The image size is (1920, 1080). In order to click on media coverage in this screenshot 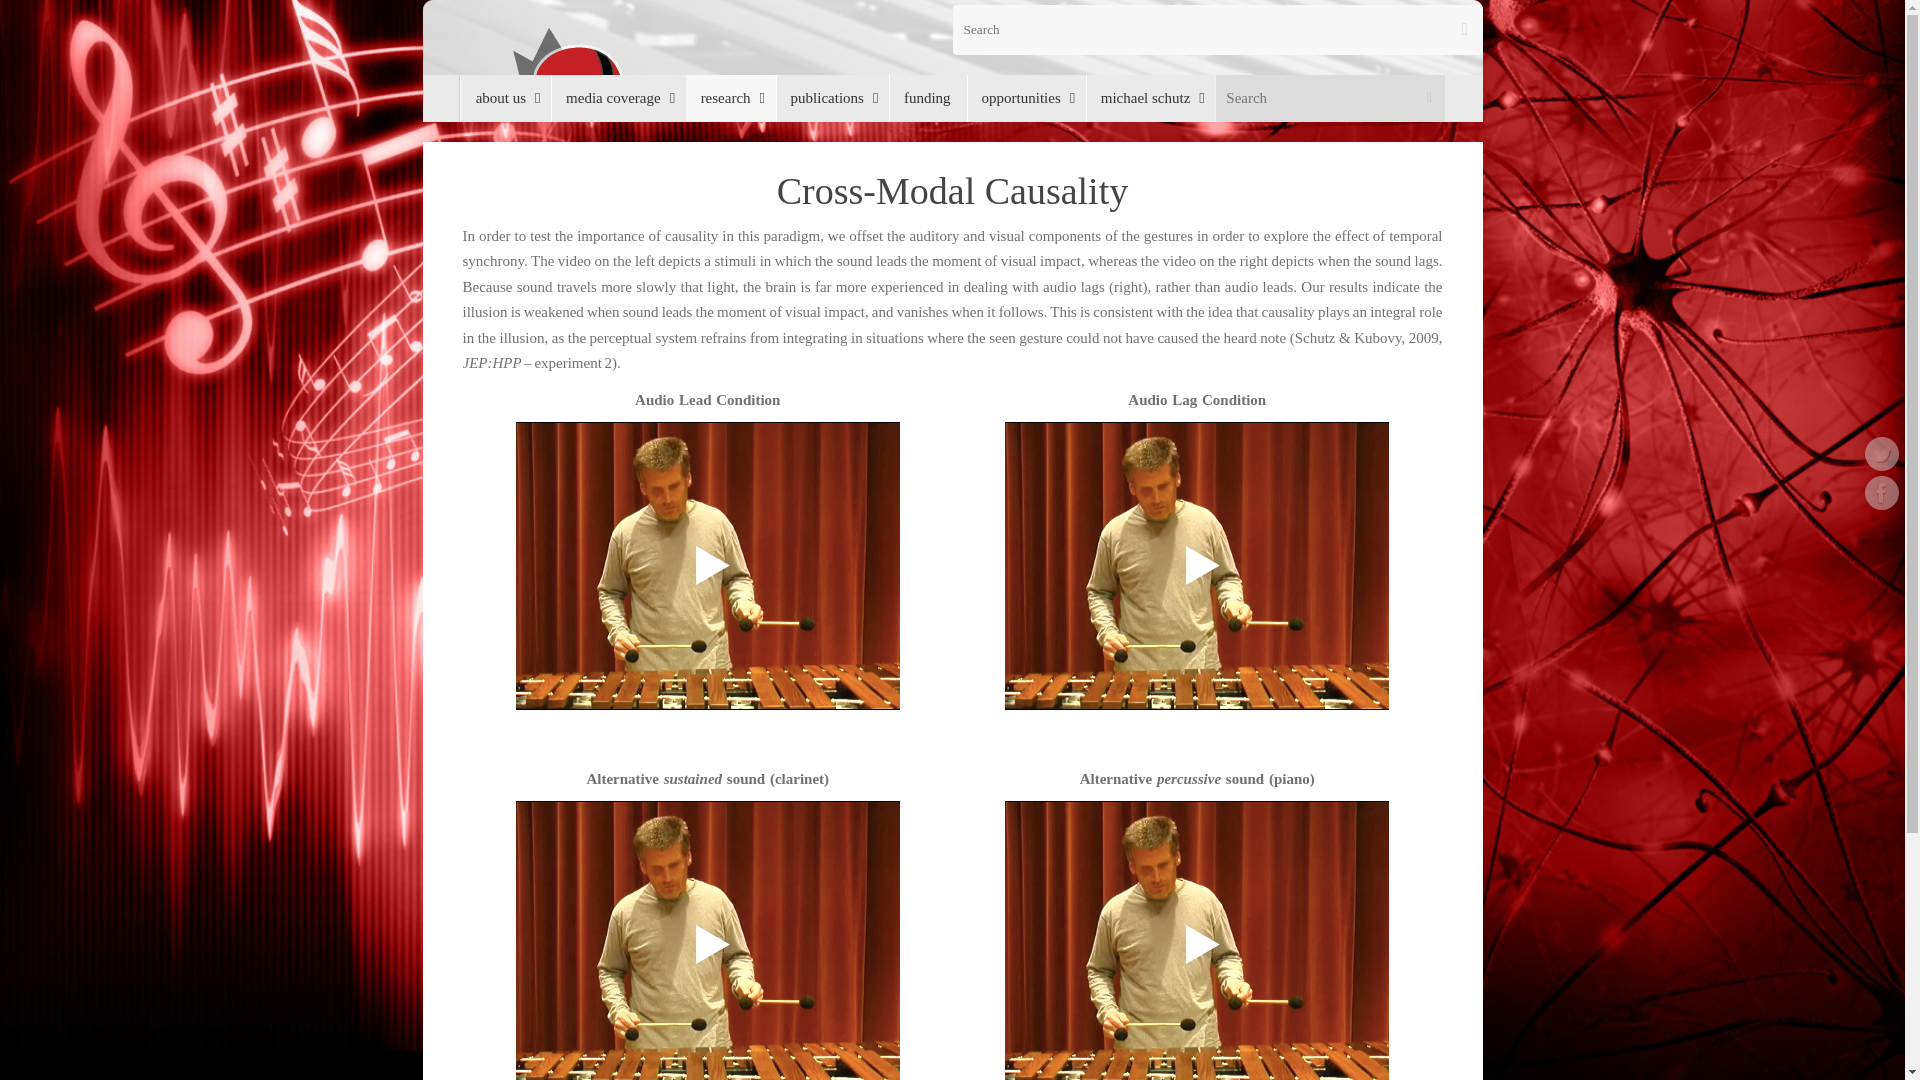, I will do `click(618, 98)`.